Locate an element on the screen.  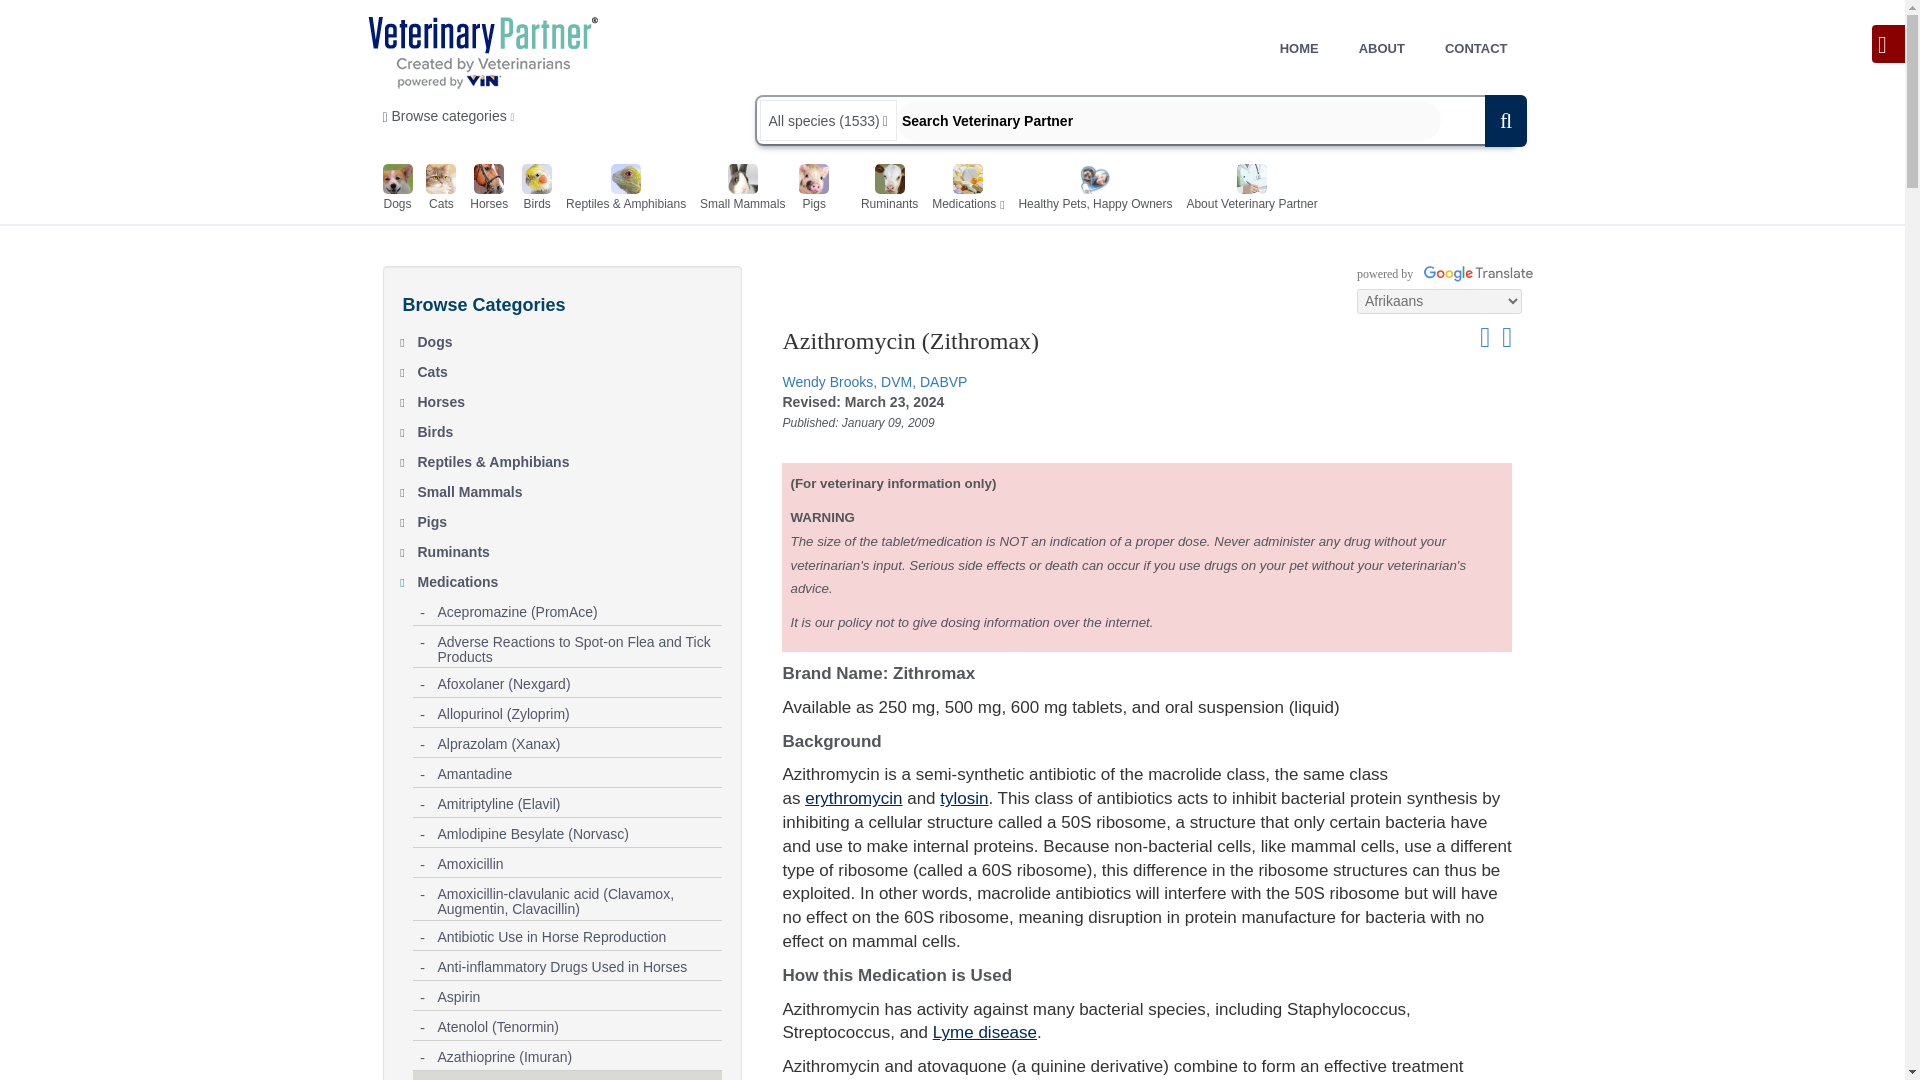
Dogs is located at coordinates (570, 338).